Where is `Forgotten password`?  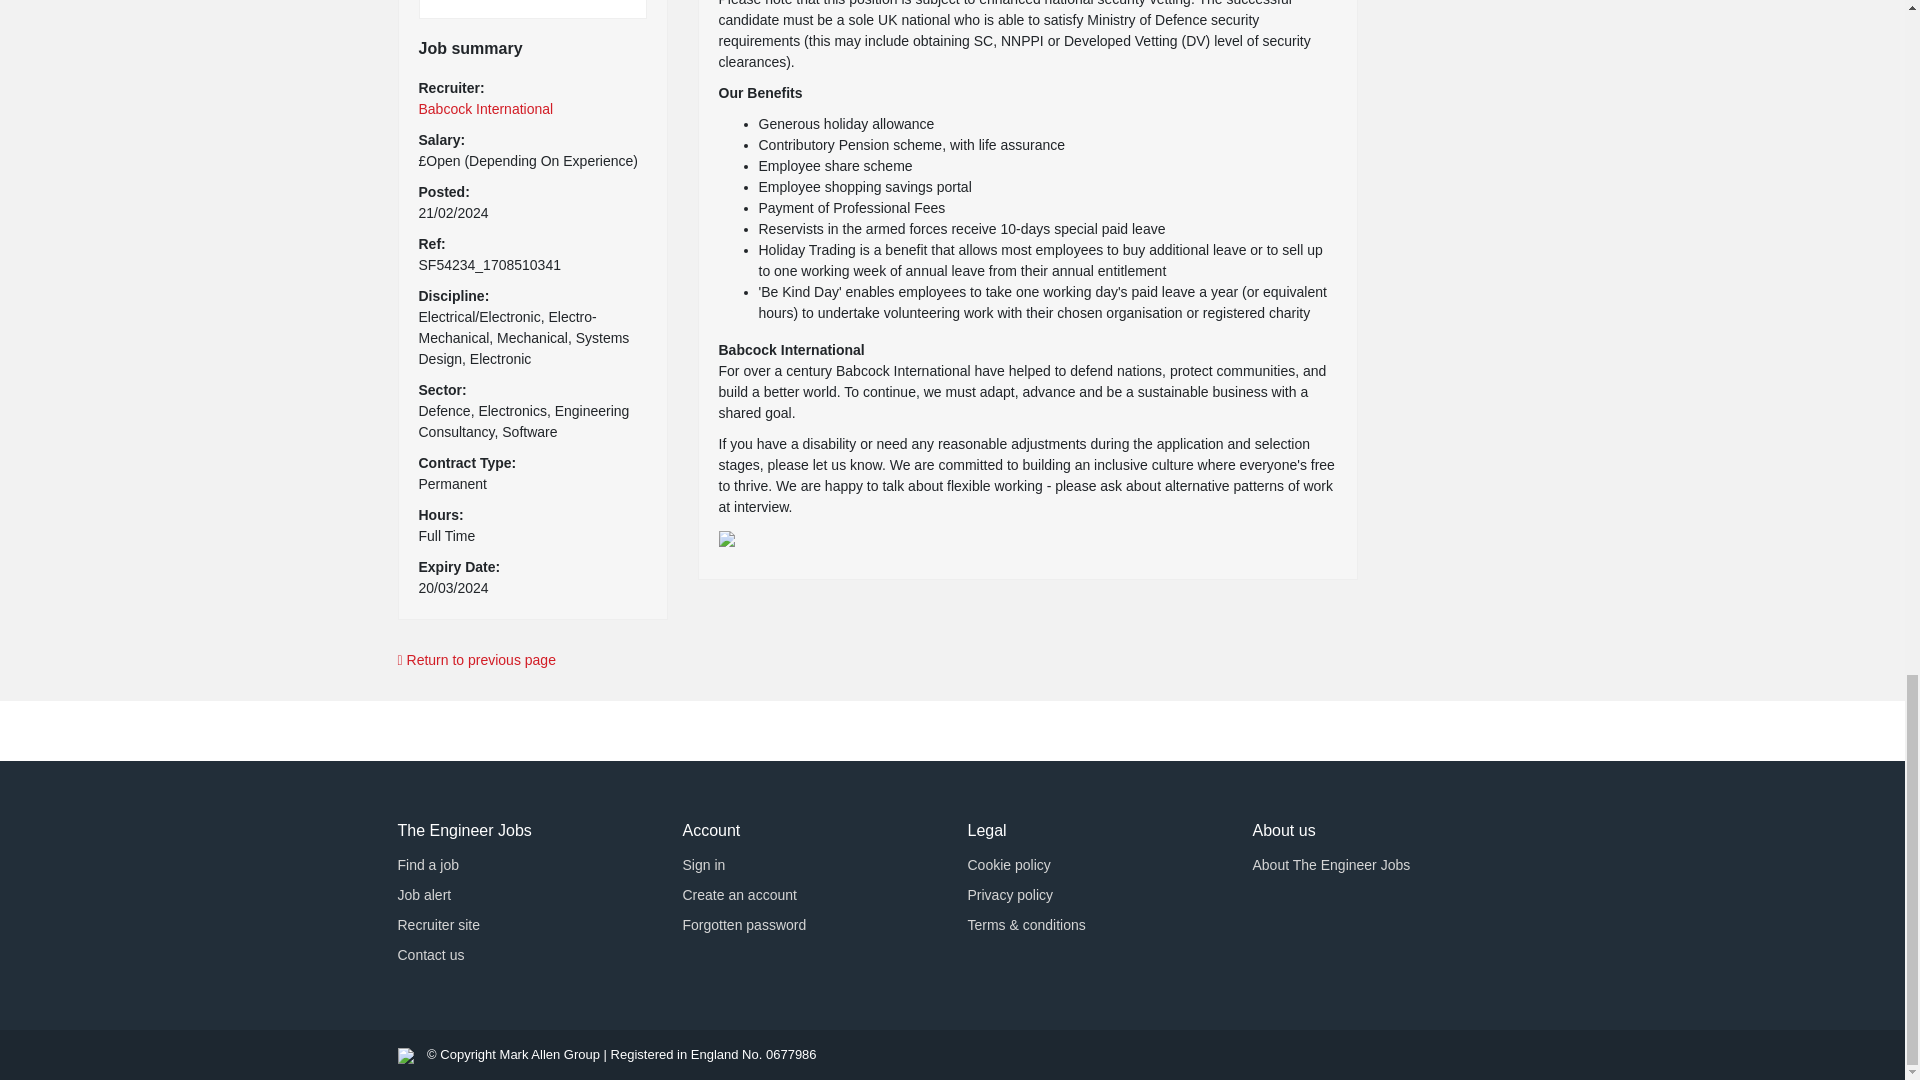
Forgotten password is located at coordinates (744, 924).